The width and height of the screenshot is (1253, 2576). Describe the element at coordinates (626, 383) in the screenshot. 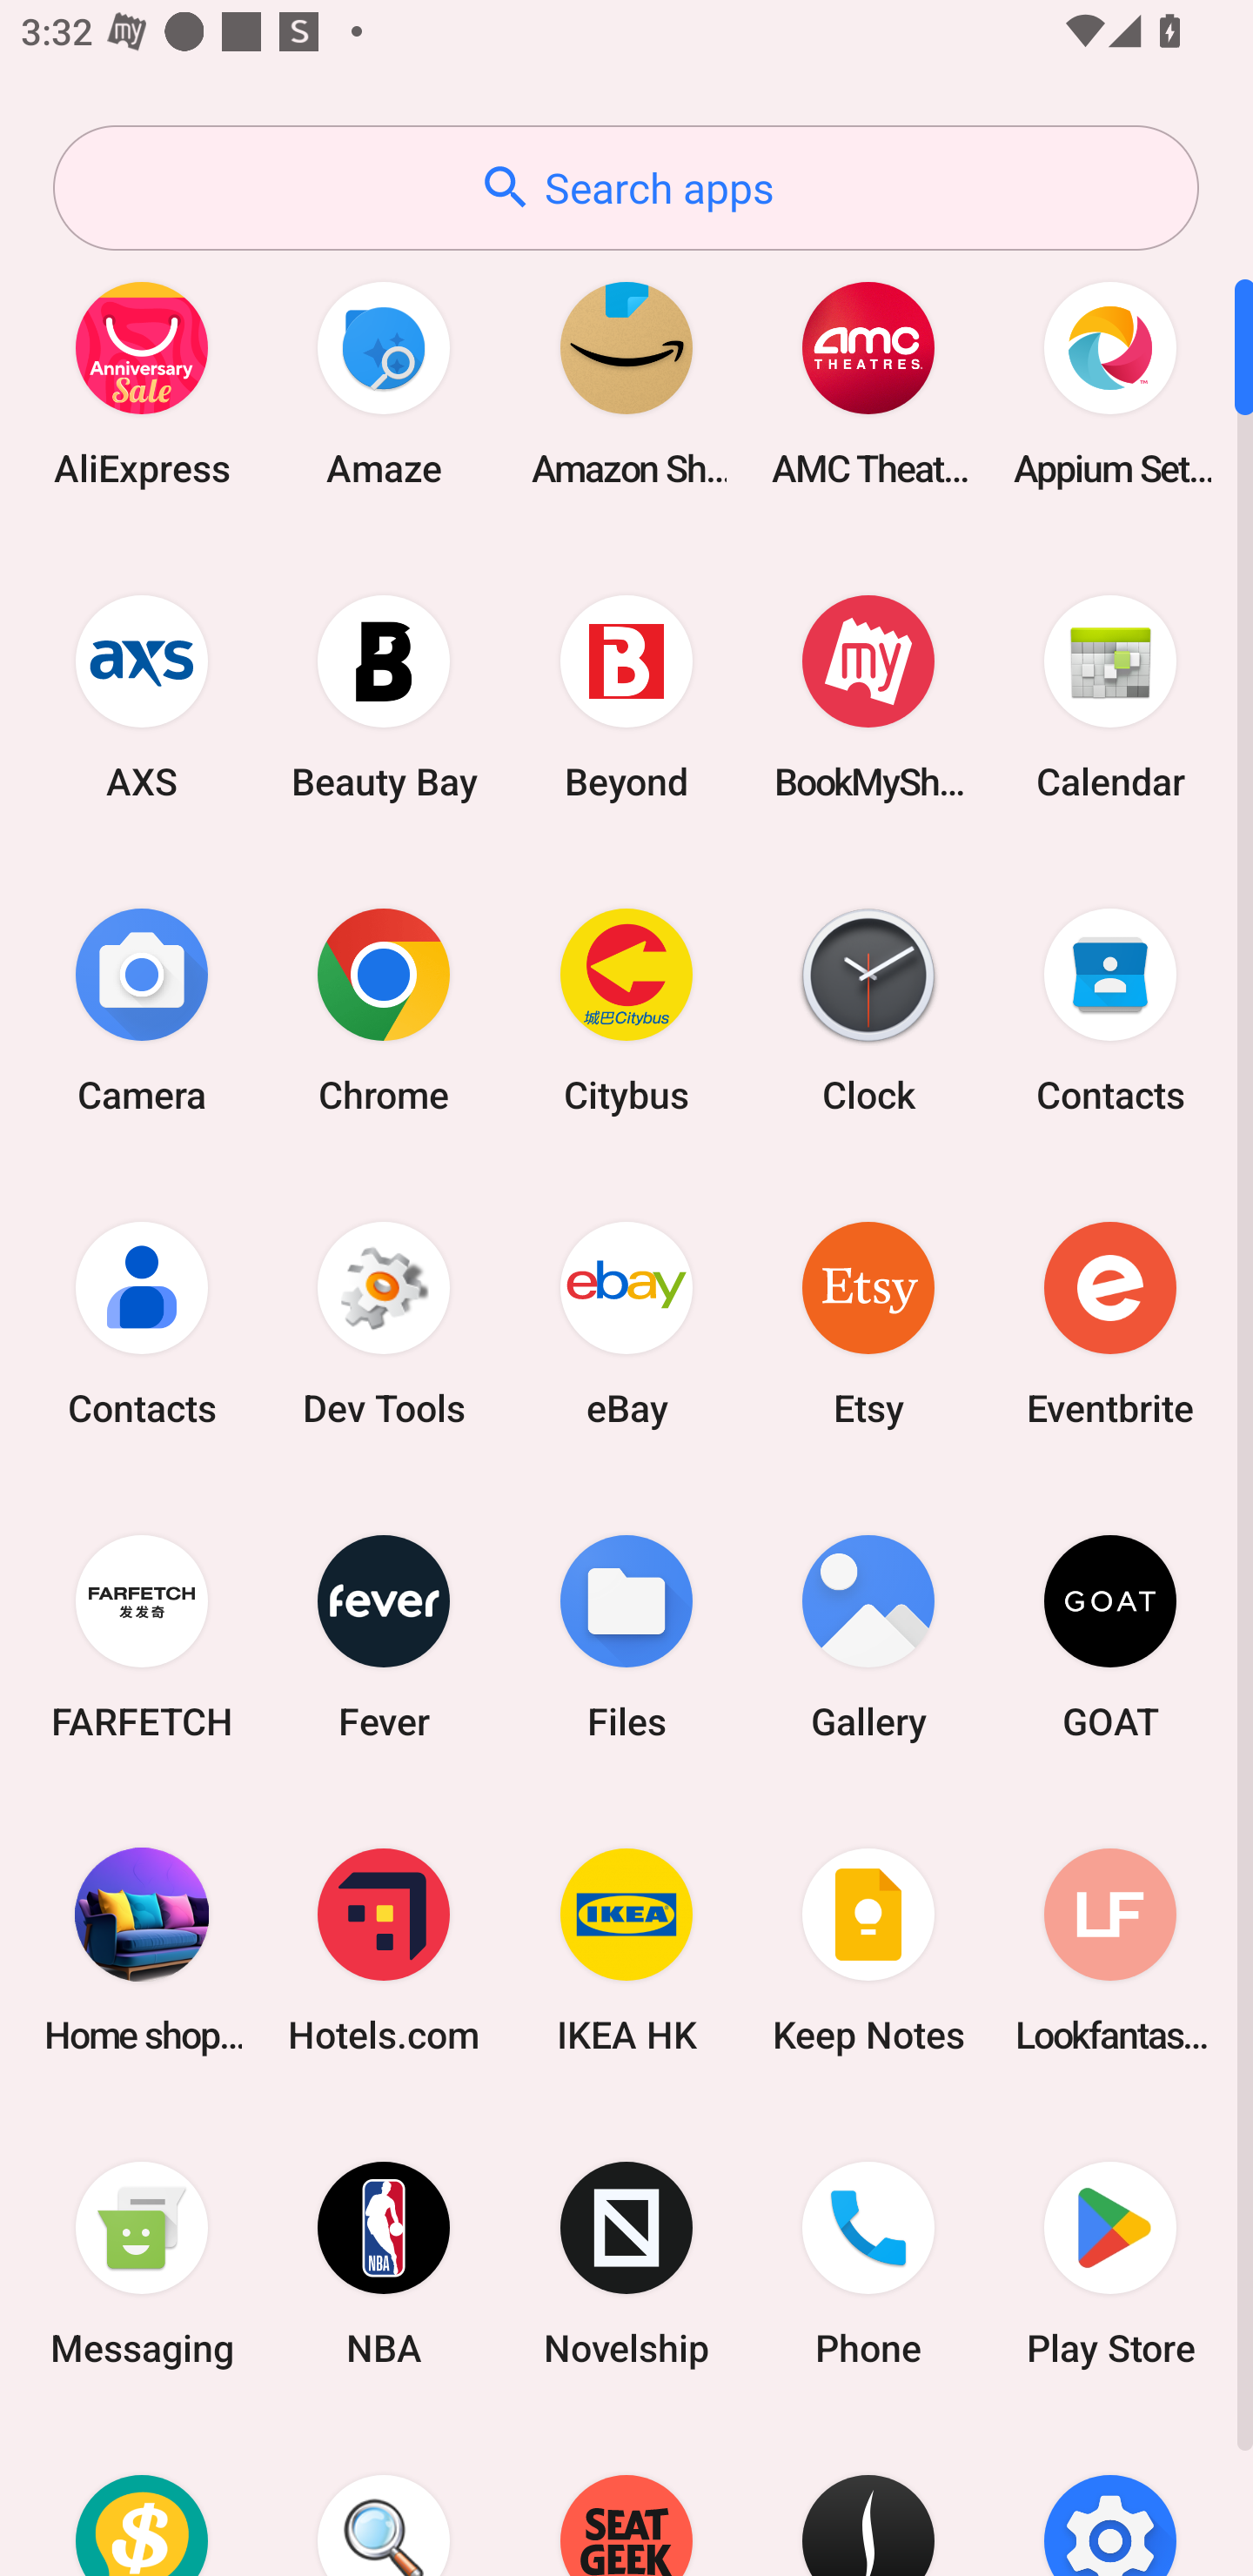

I see `Amazon Shopping` at that location.